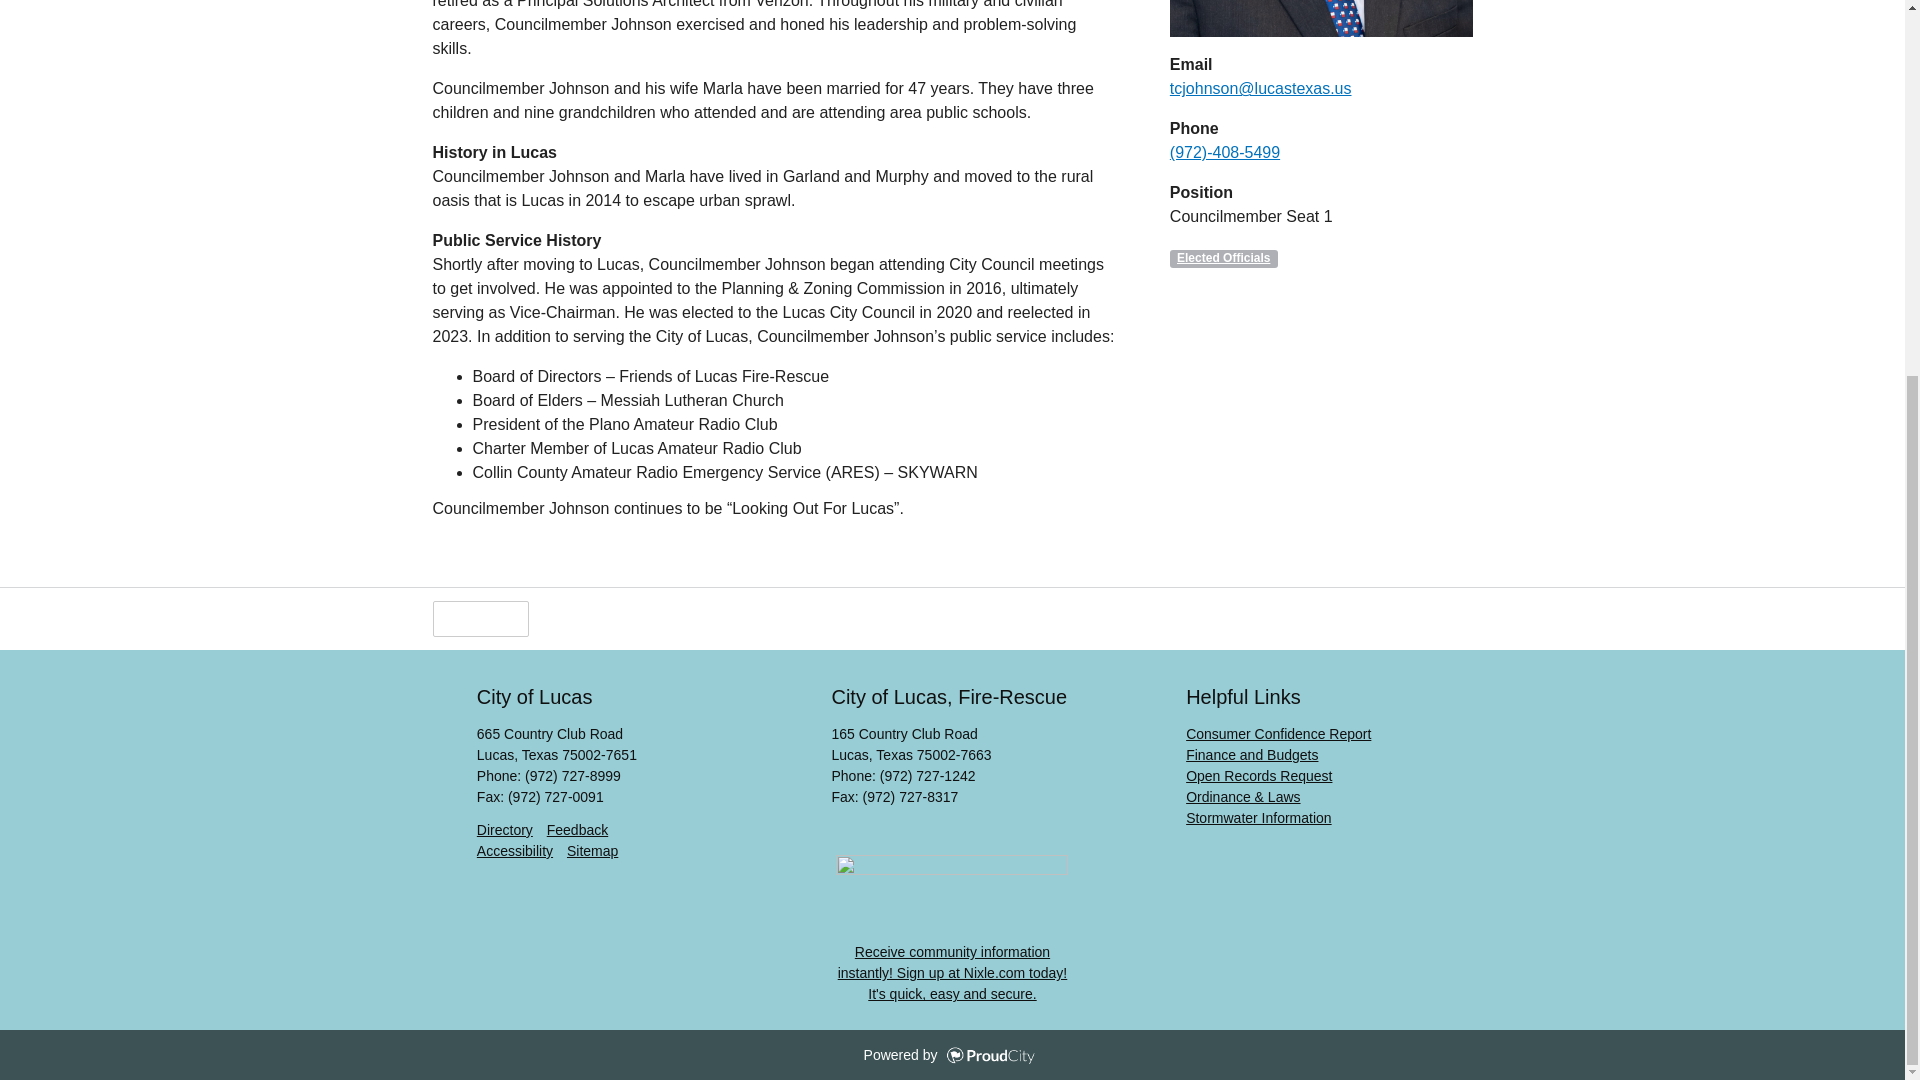 Image resolution: width=1920 pixels, height=1080 pixels. Describe the element at coordinates (514, 850) in the screenshot. I see `Accessibility` at that location.